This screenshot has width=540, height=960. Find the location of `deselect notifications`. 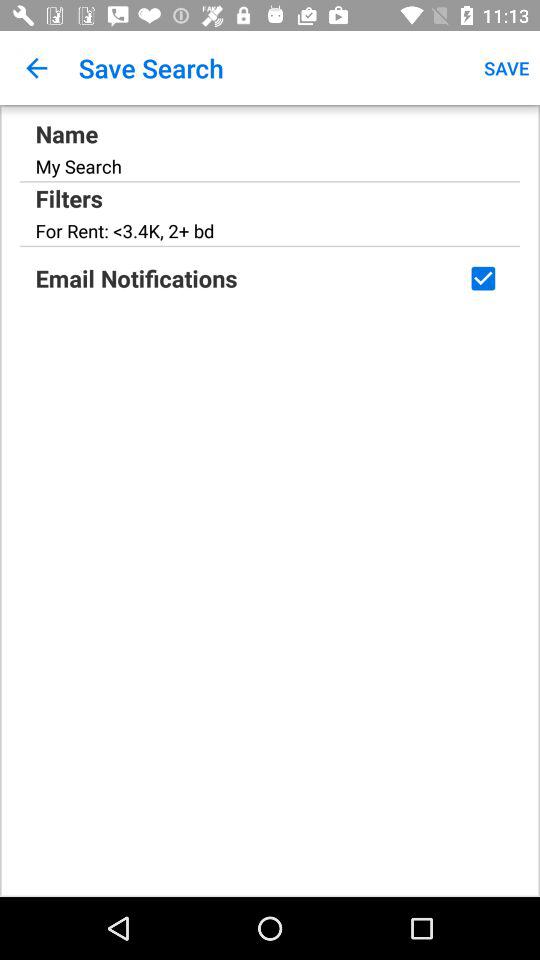

deselect notifications is located at coordinates (483, 278).